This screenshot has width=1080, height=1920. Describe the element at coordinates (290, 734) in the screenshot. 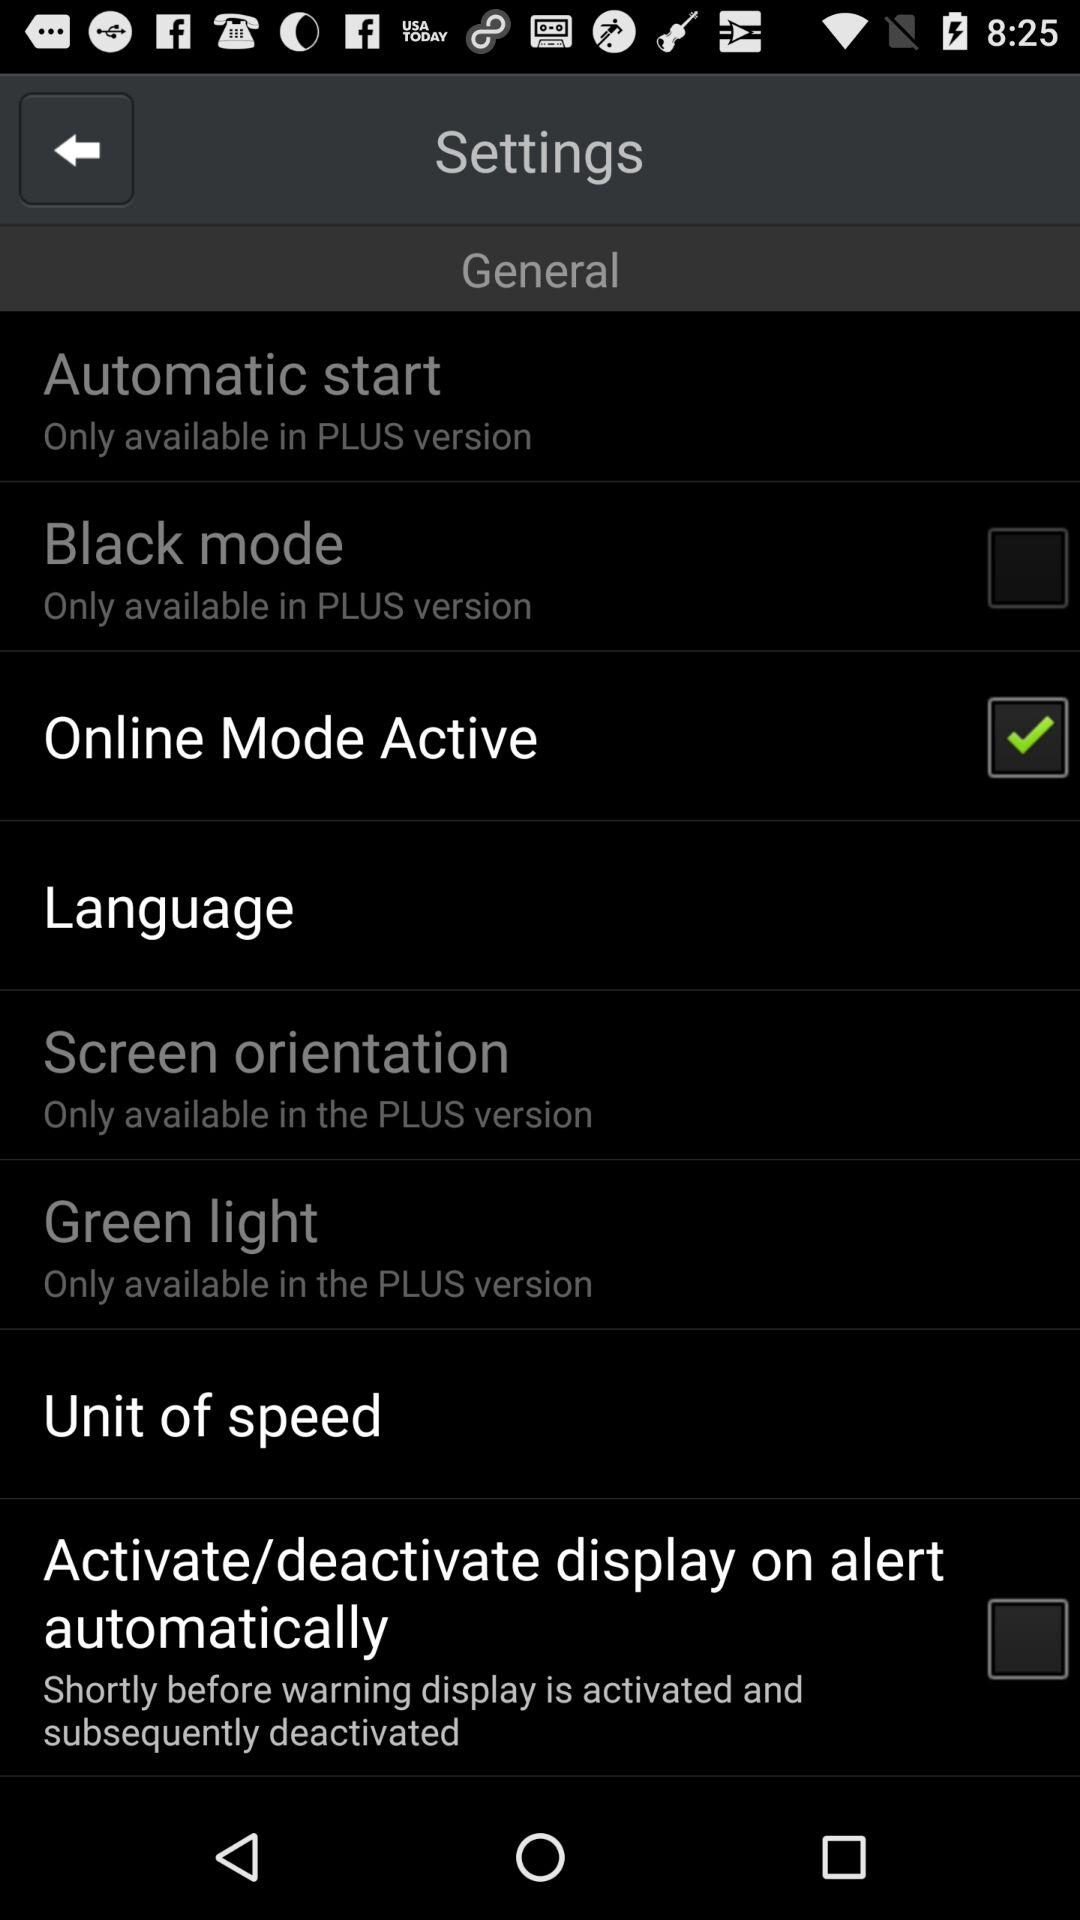

I see `click the item below only available in icon` at that location.